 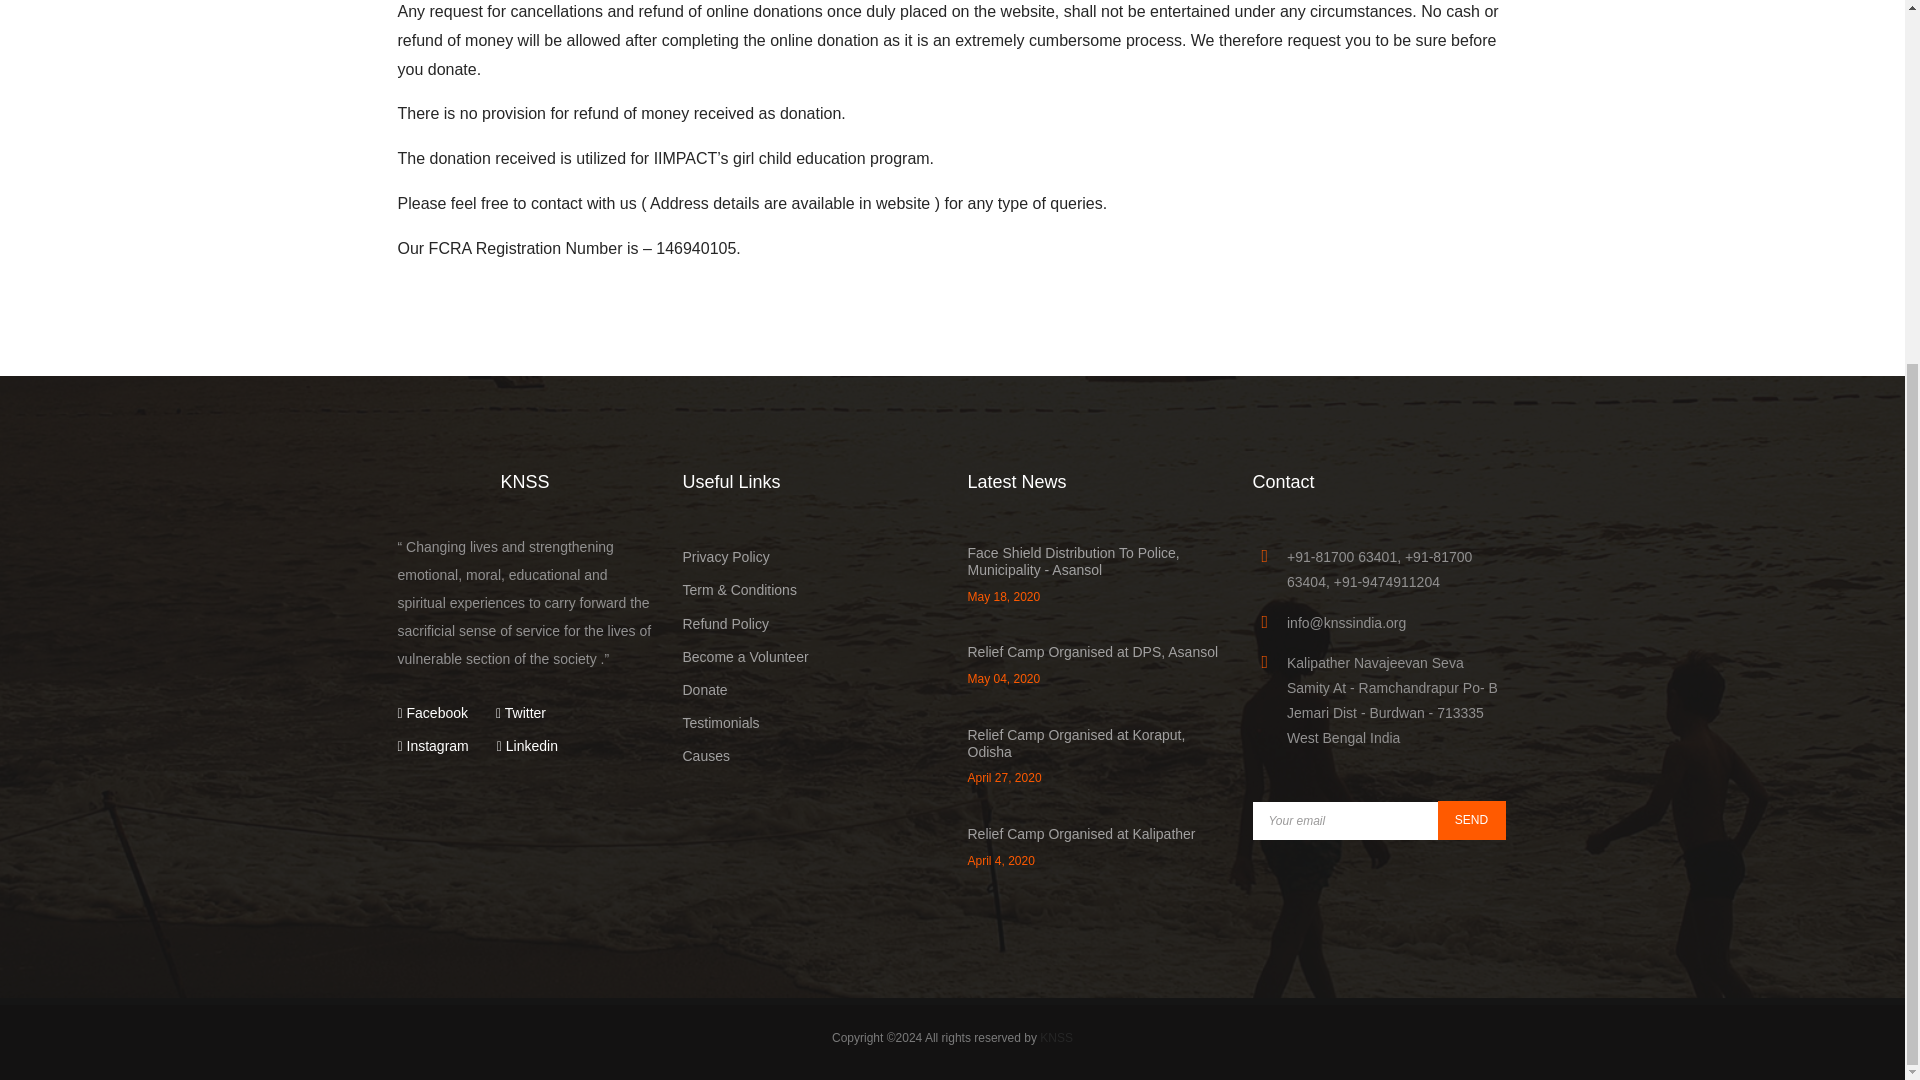 I want to click on send, so click(x=1472, y=820).